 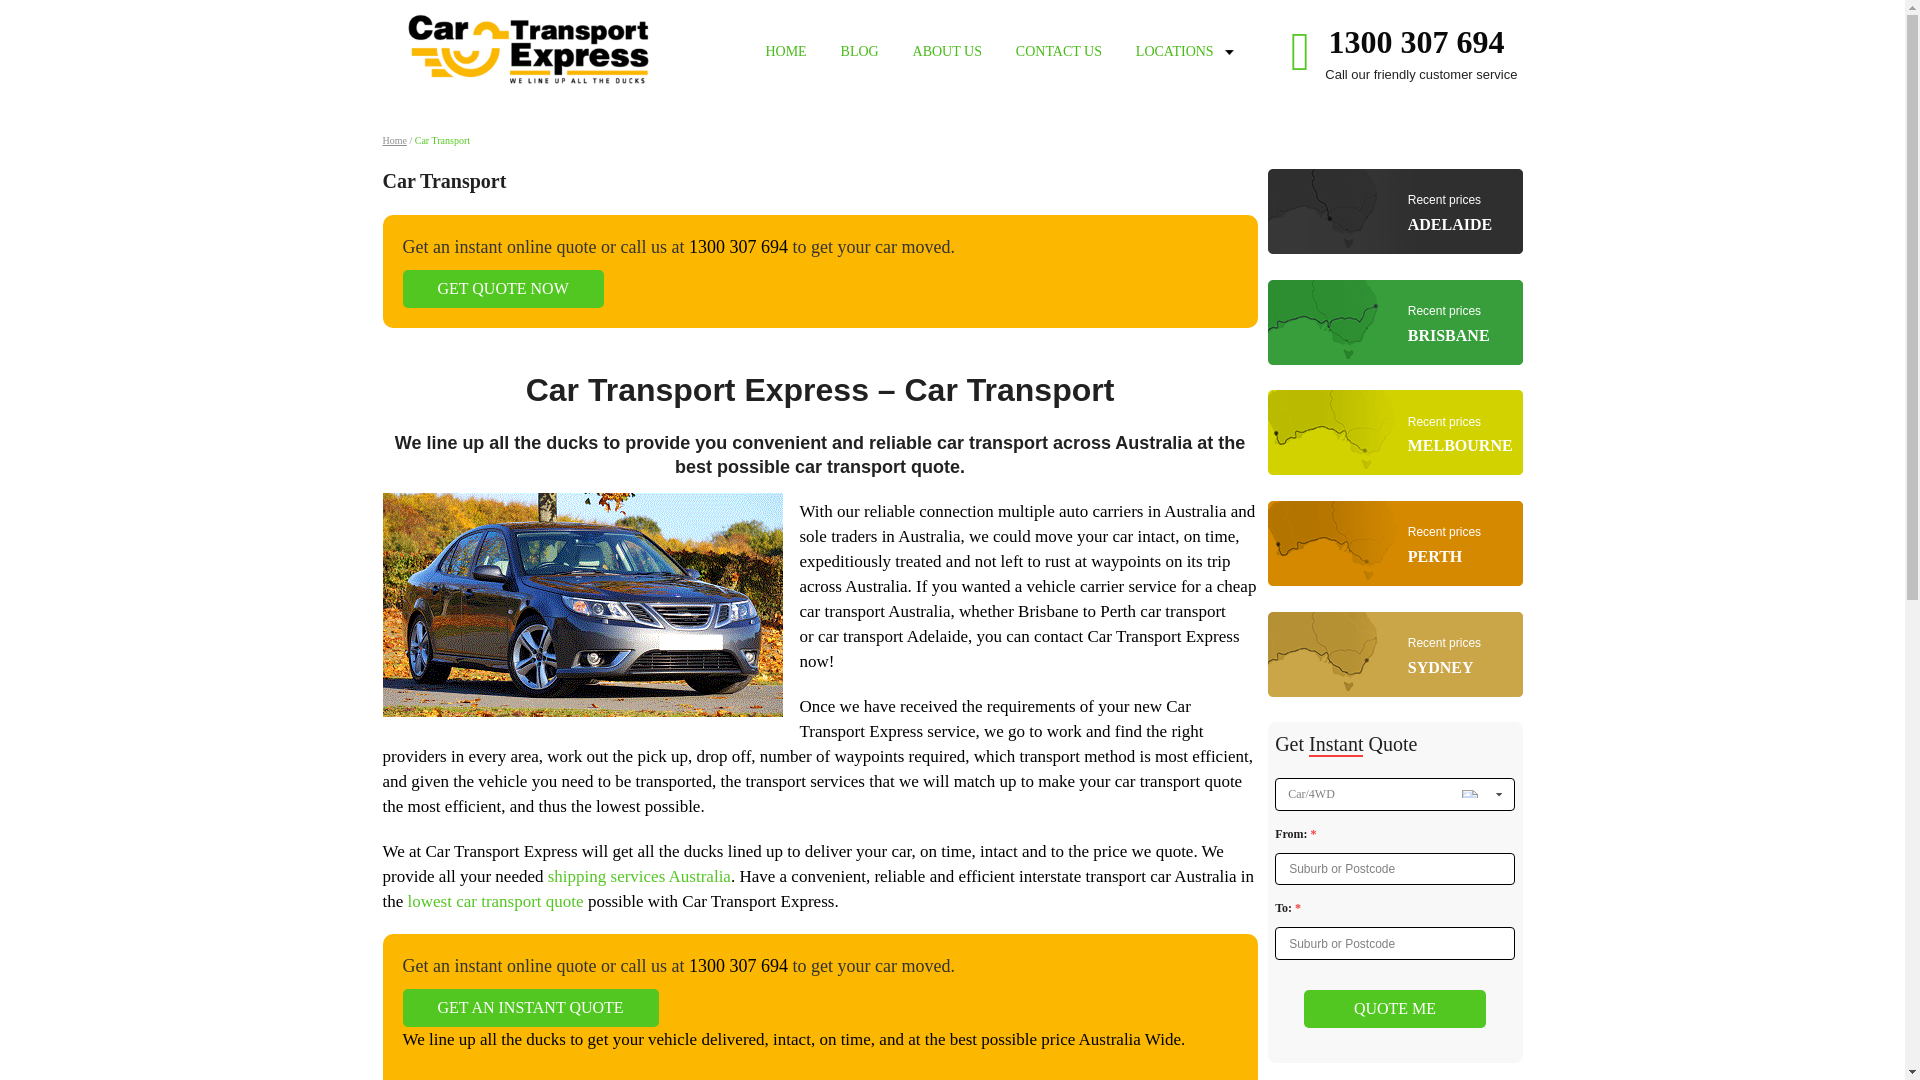 What do you see at coordinates (1394, 325) in the screenshot?
I see `Home` at bounding box center [1394, 325].